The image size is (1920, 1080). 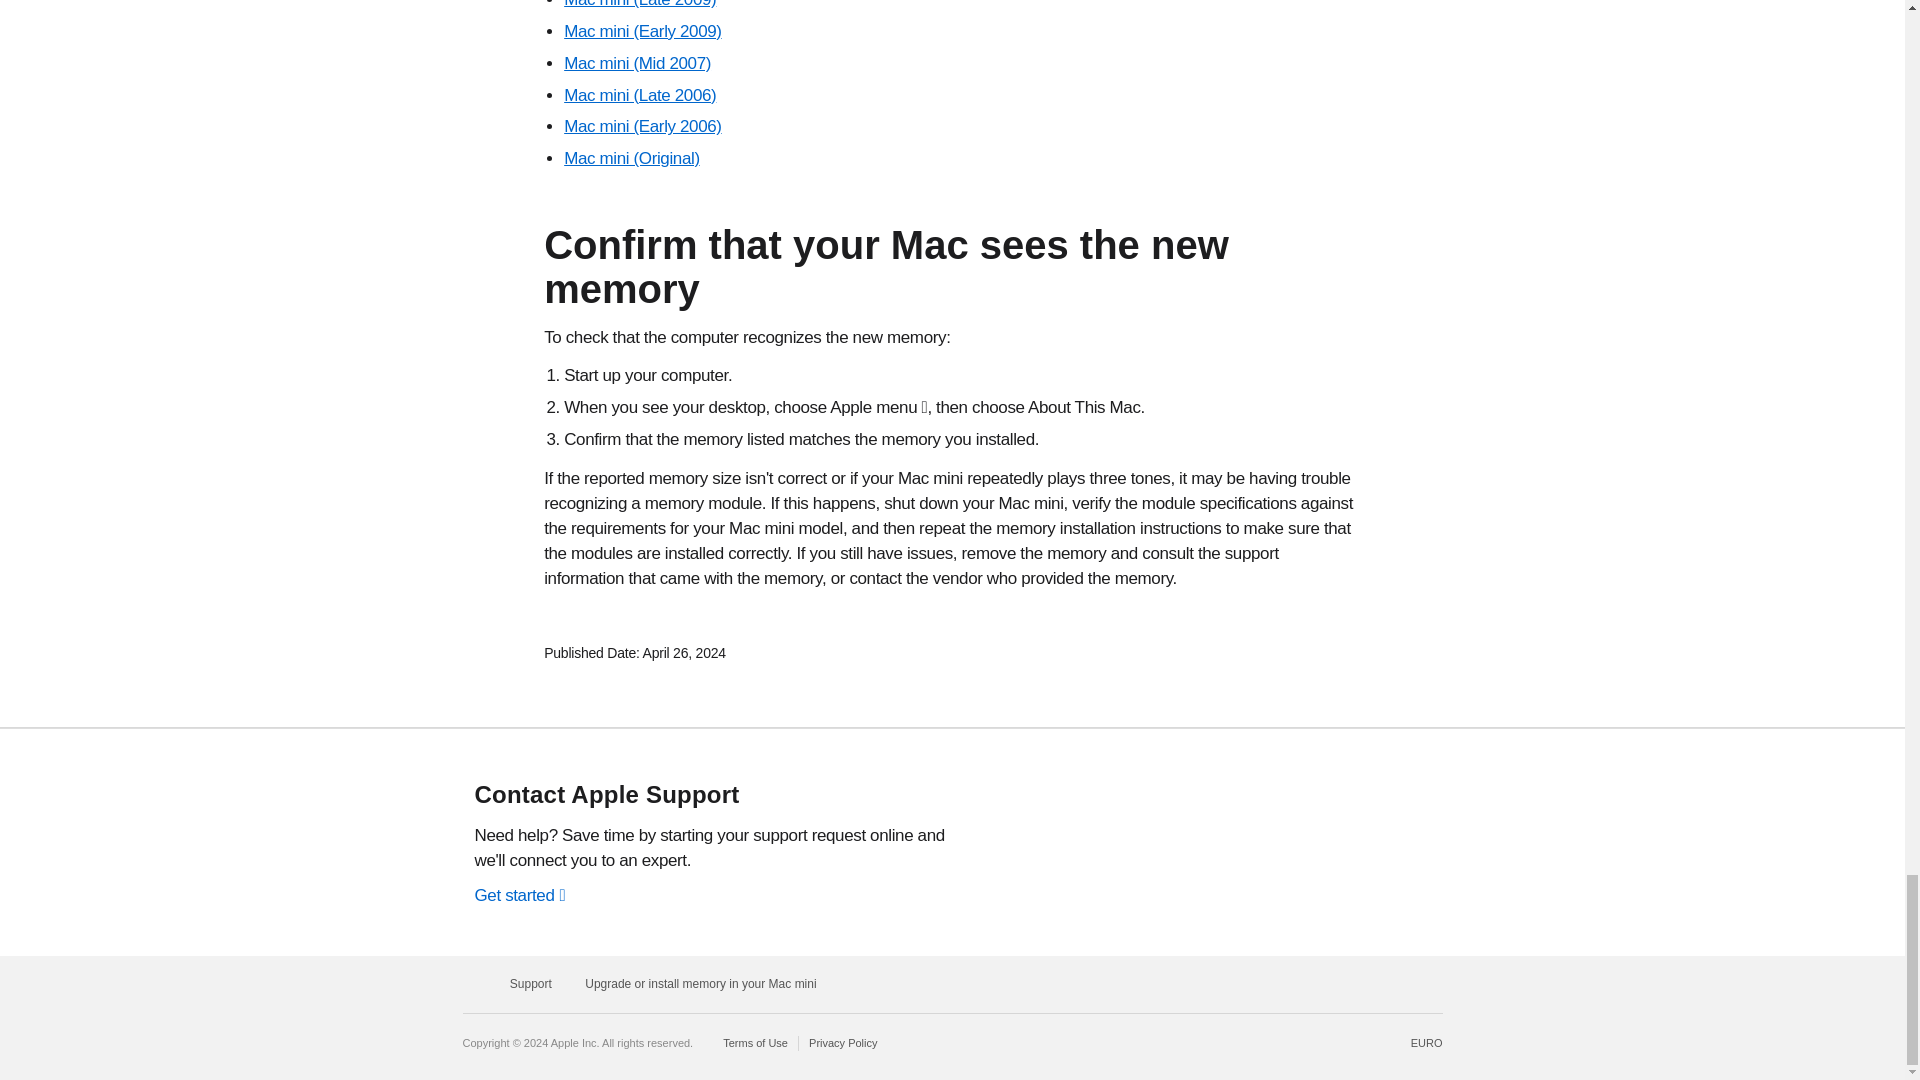 I want to click on Terms of Use, so click(x=760, y=1042).